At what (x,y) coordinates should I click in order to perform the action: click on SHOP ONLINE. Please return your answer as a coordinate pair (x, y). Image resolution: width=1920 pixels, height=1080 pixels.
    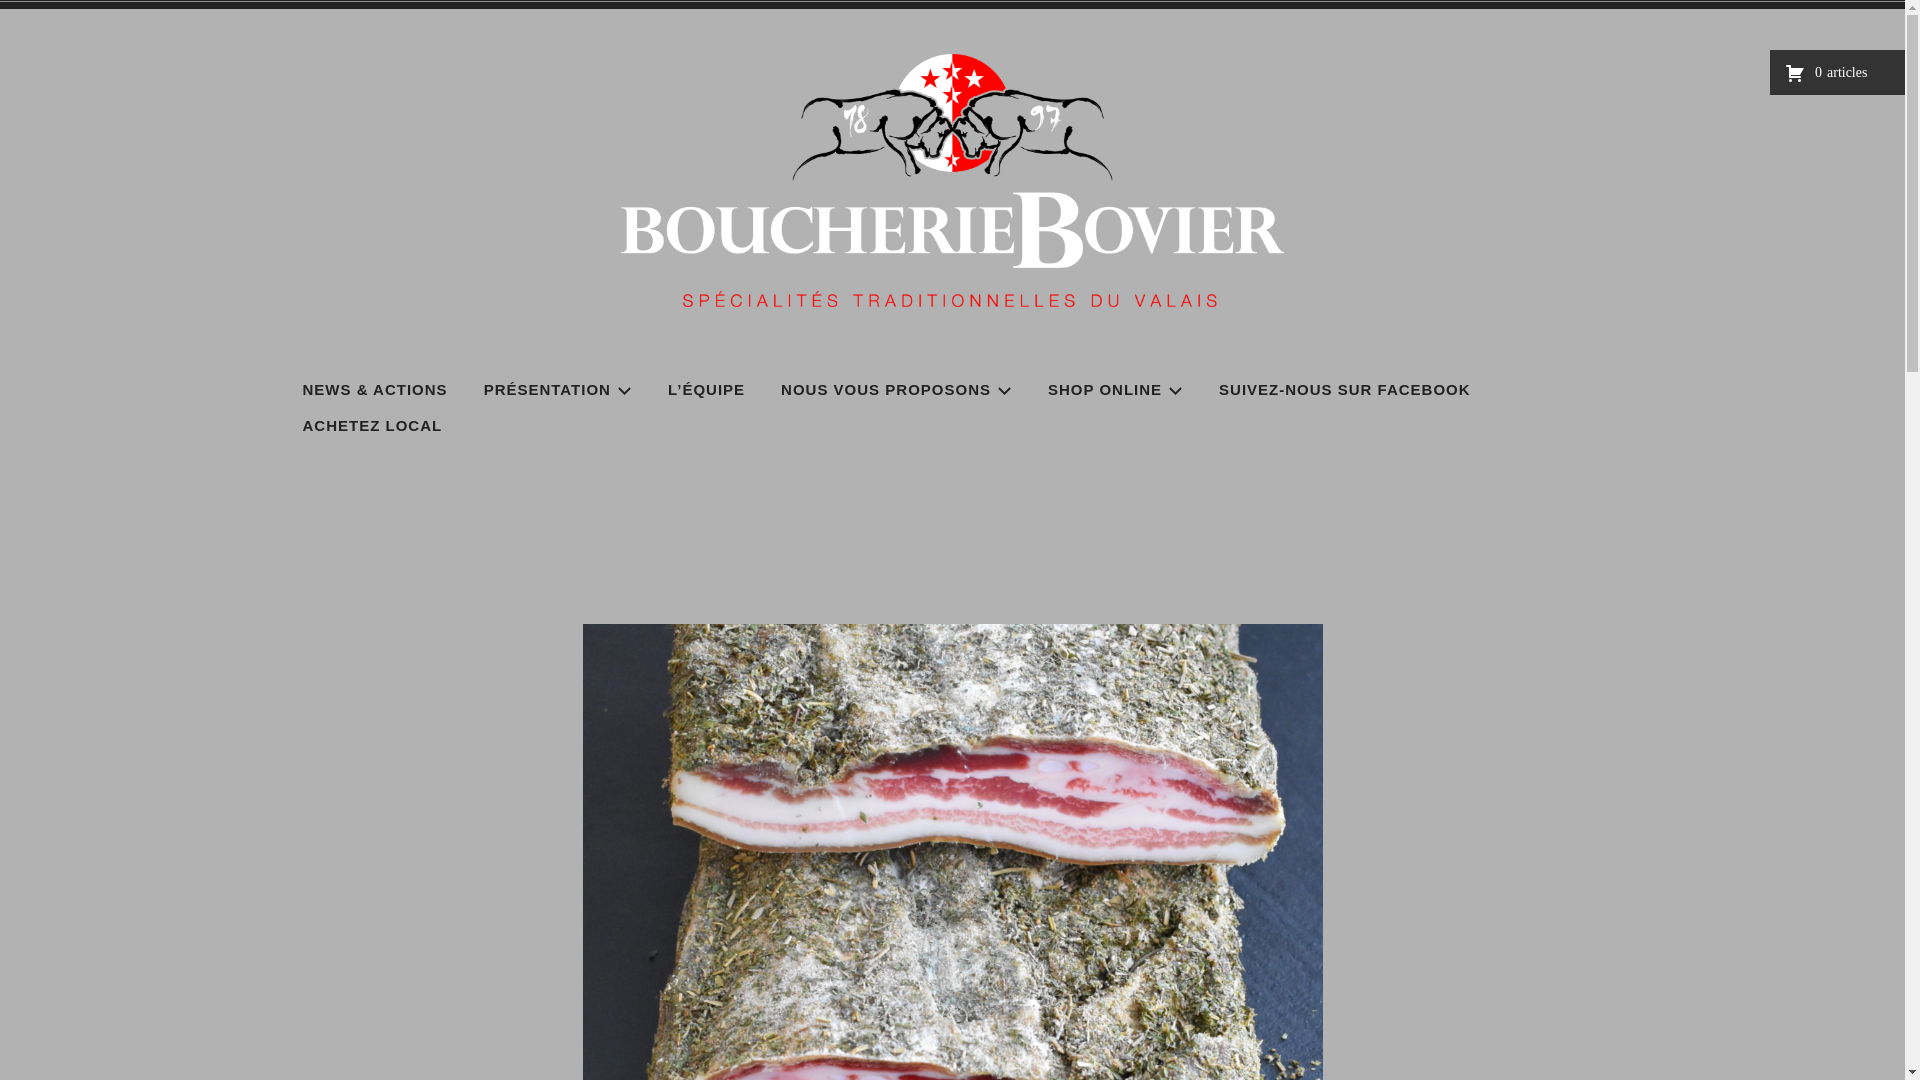
    Looking at the image, I should click on (1116, 390).